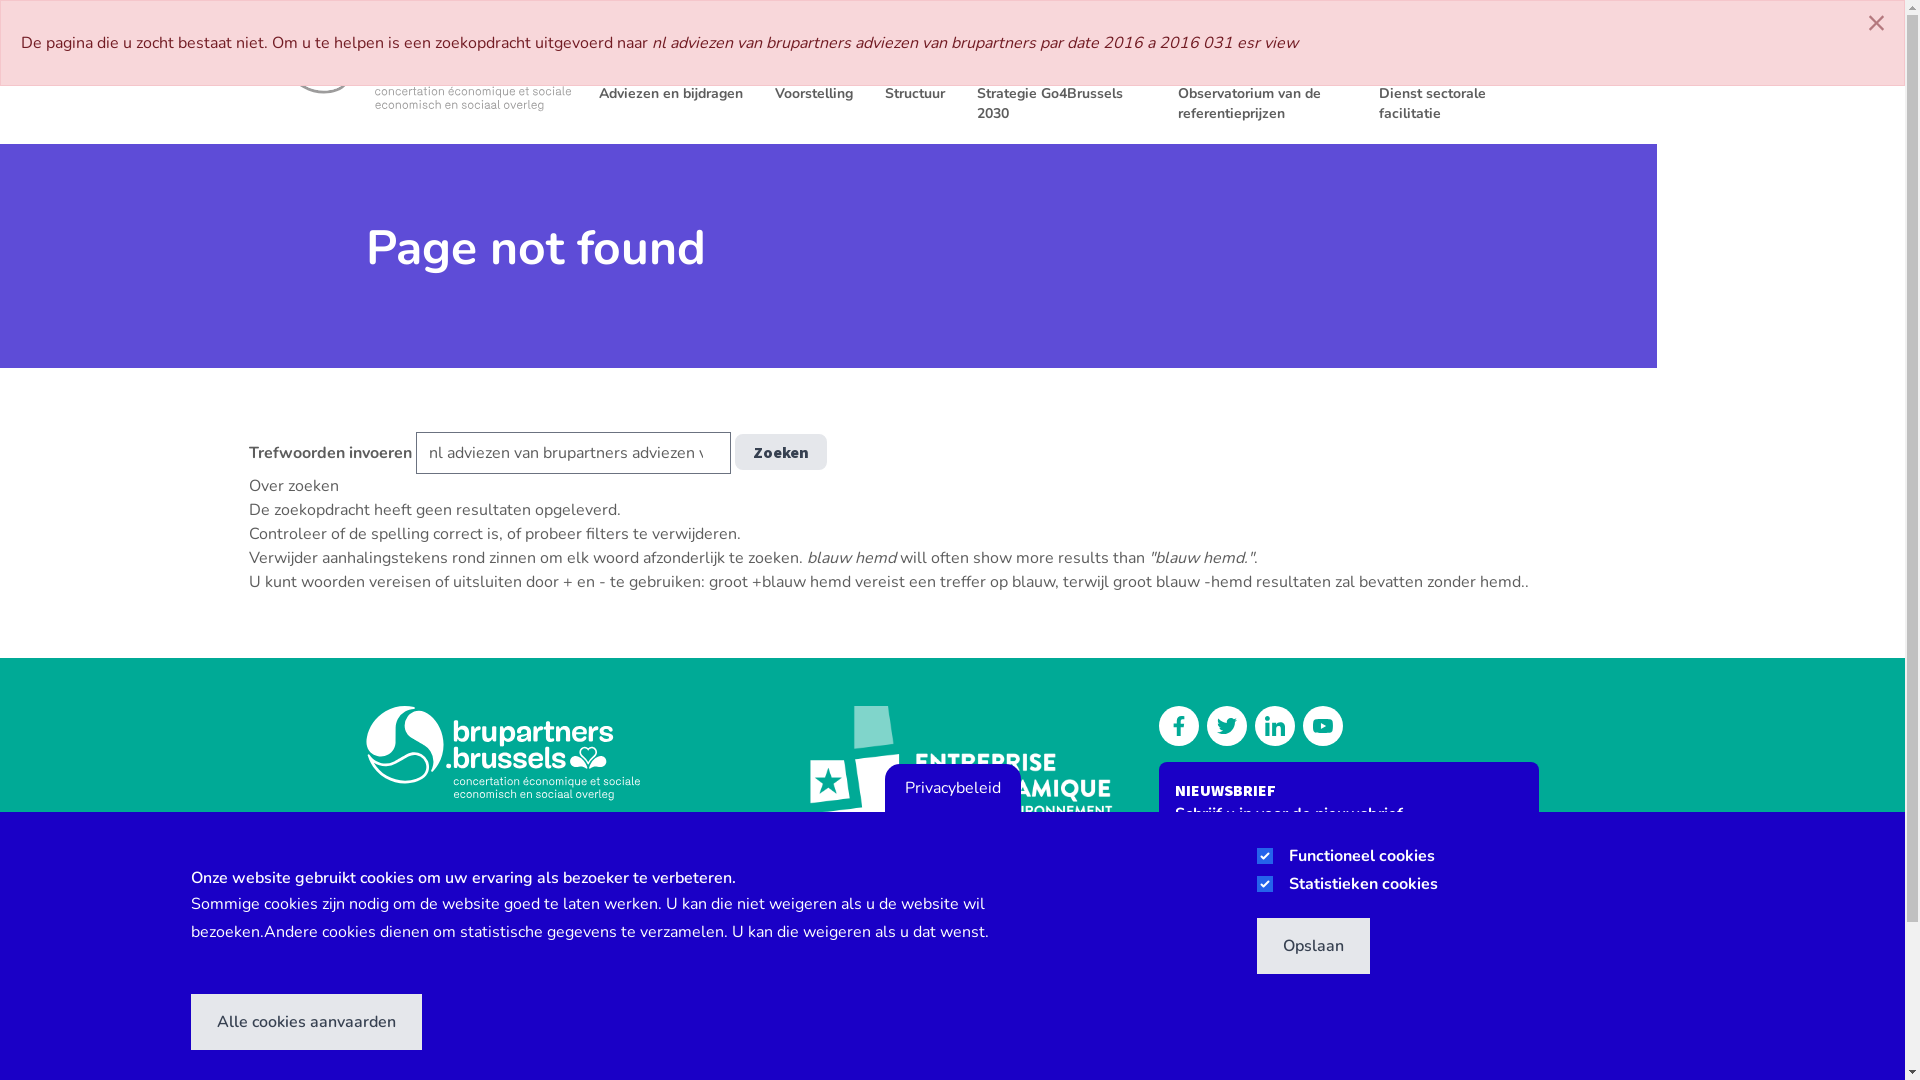 Image resolution: width=1920 pixels, height=1080 pixels. What do you see at coordinates (1370, 38) in the screenshot?
I see `Discover our Linkedin` at bounding box center [1370, 38].